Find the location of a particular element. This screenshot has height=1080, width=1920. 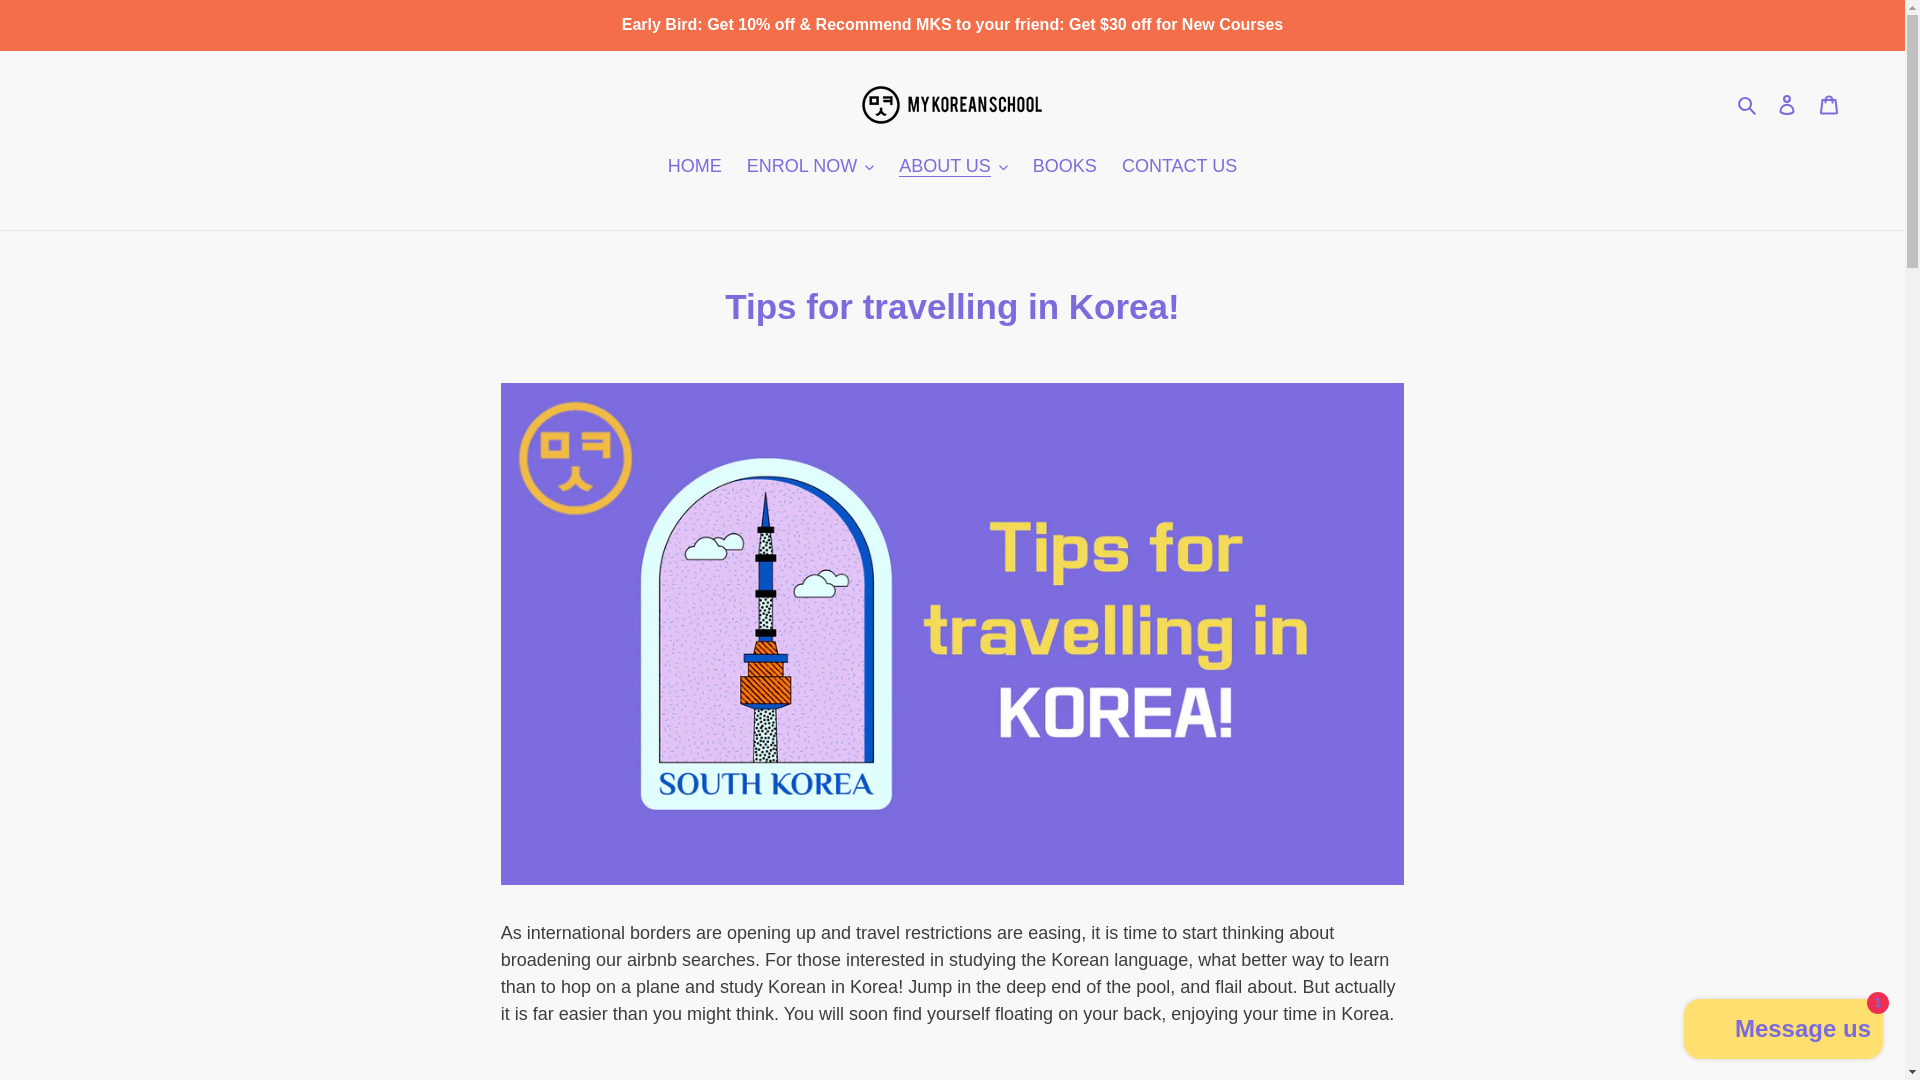

ABOUT US is located at coordinates (952, 168).